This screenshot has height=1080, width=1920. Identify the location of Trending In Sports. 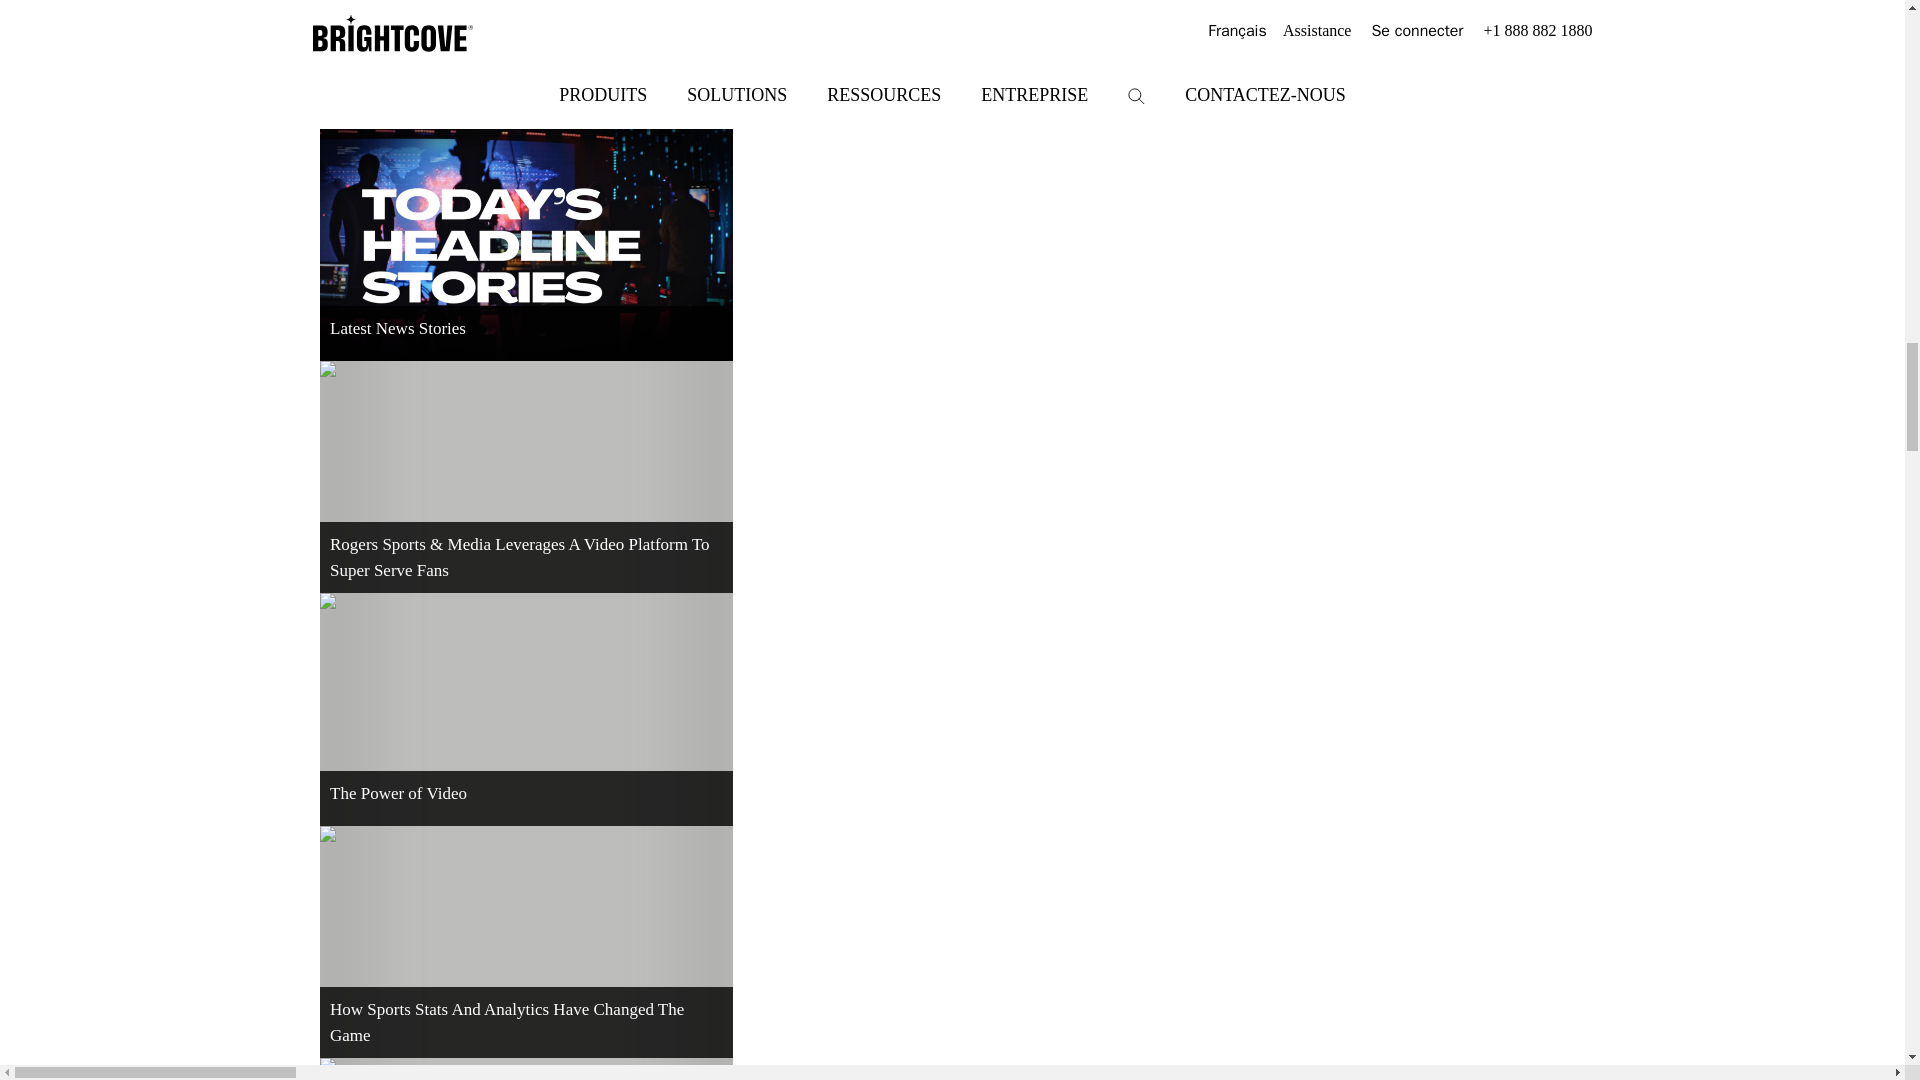
(526, 64).